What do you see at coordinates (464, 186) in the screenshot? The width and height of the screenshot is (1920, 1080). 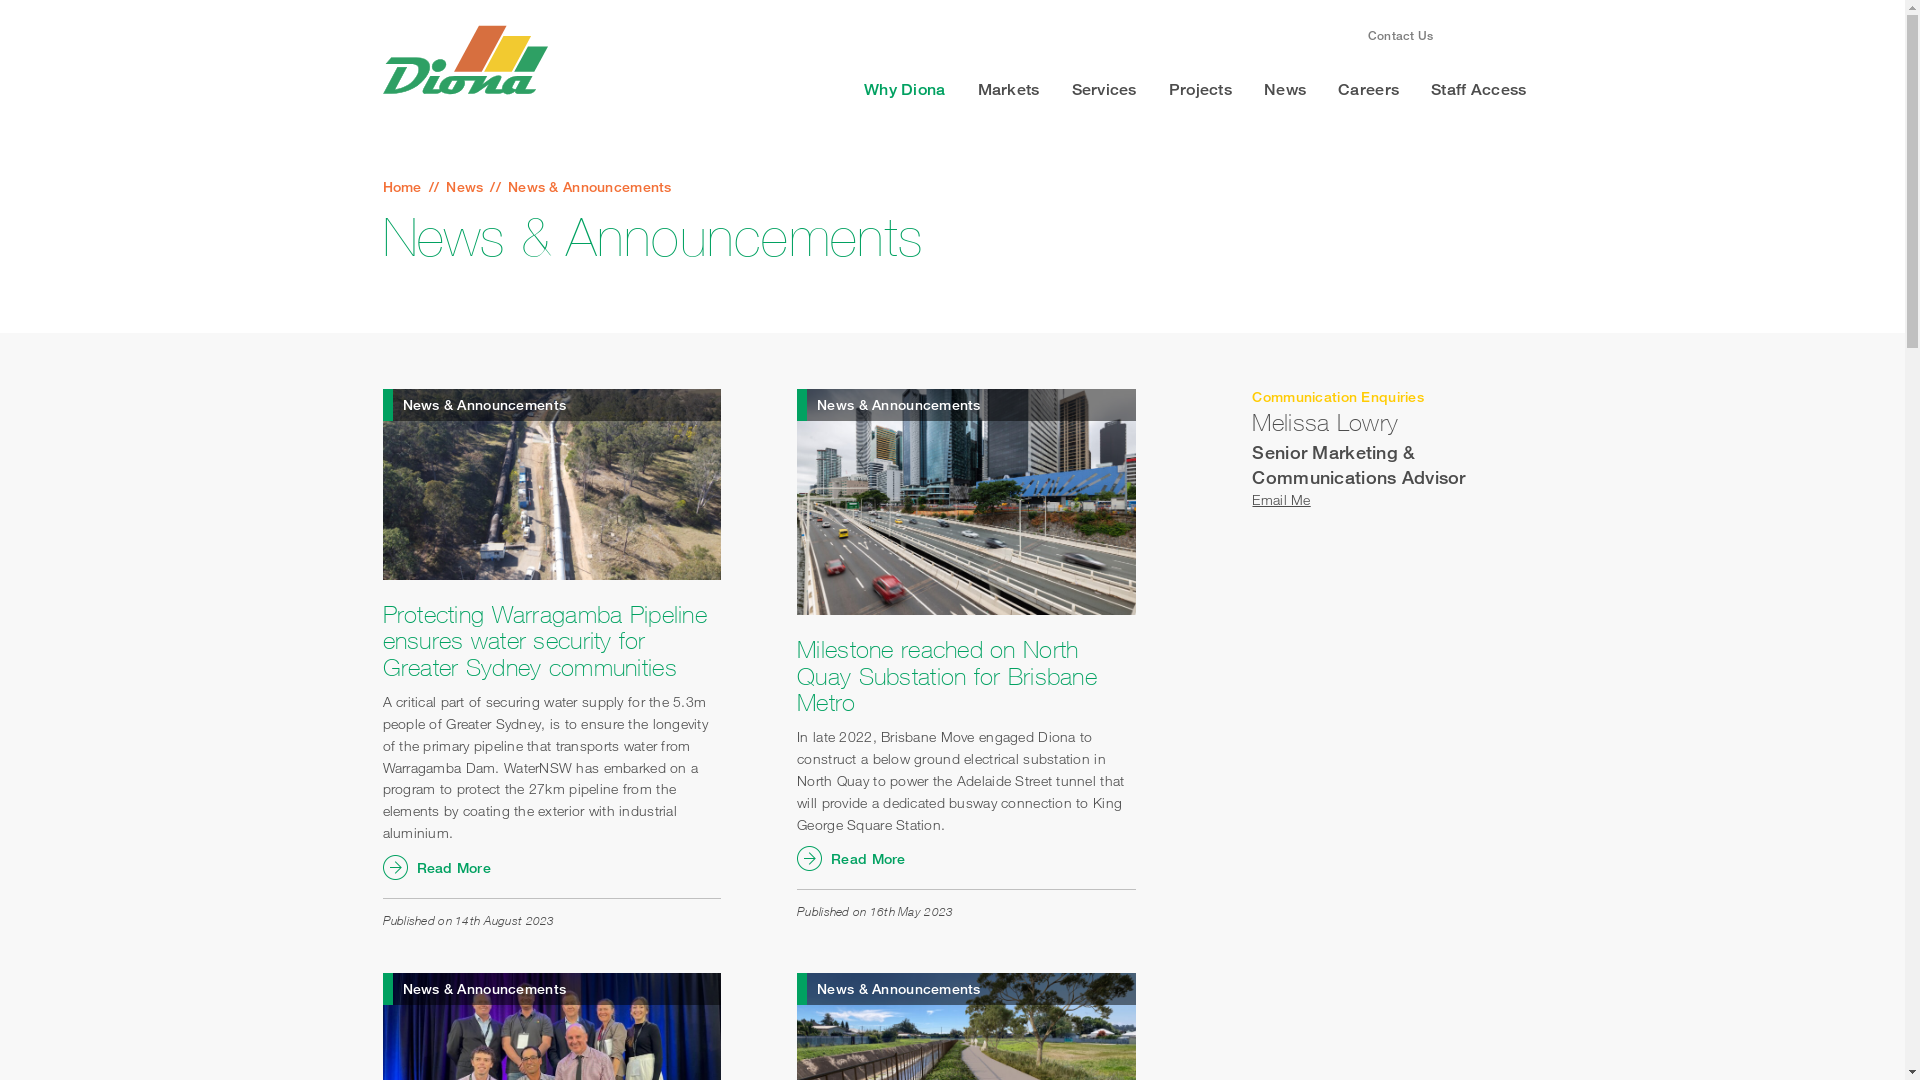 I see `News` at bounding box center [464, 186].